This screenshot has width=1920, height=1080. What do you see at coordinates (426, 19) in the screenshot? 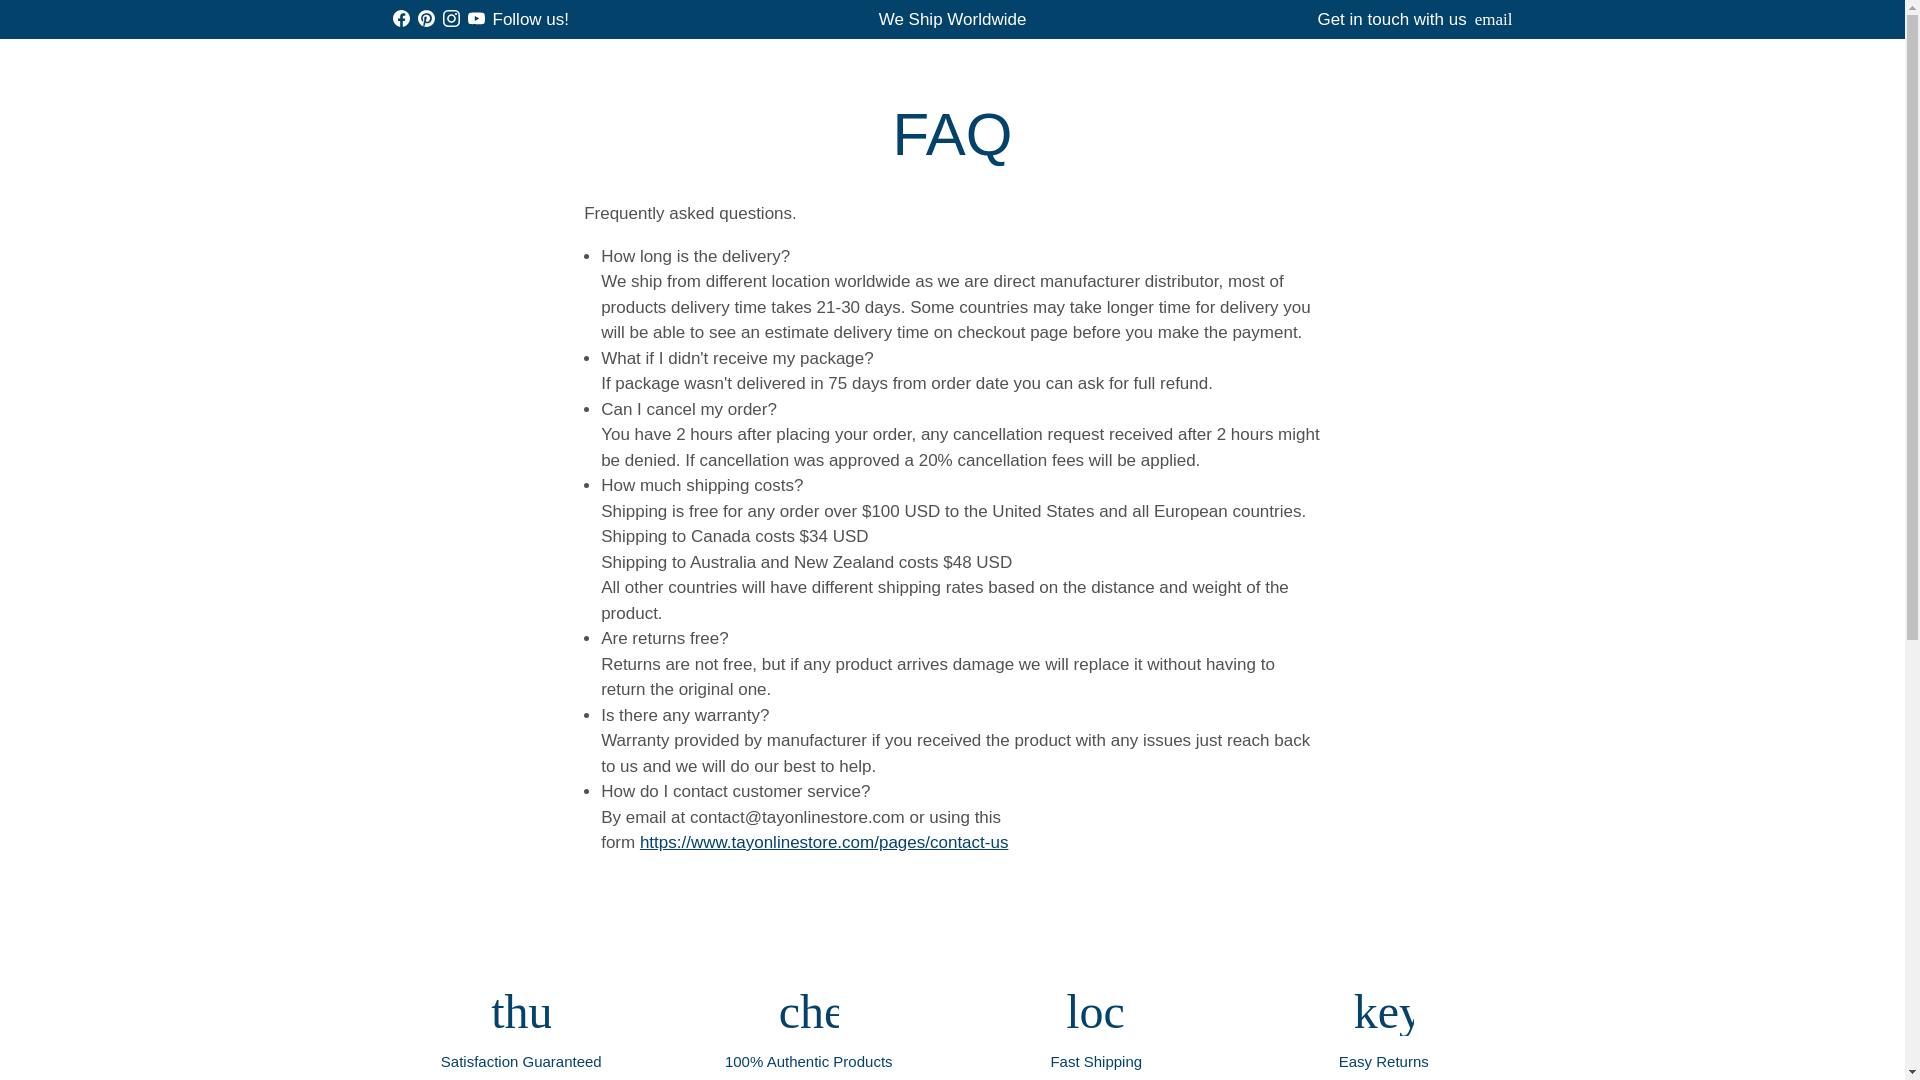
I see `TAY Online Store on Pinterest` at bounding box center [426, 19].